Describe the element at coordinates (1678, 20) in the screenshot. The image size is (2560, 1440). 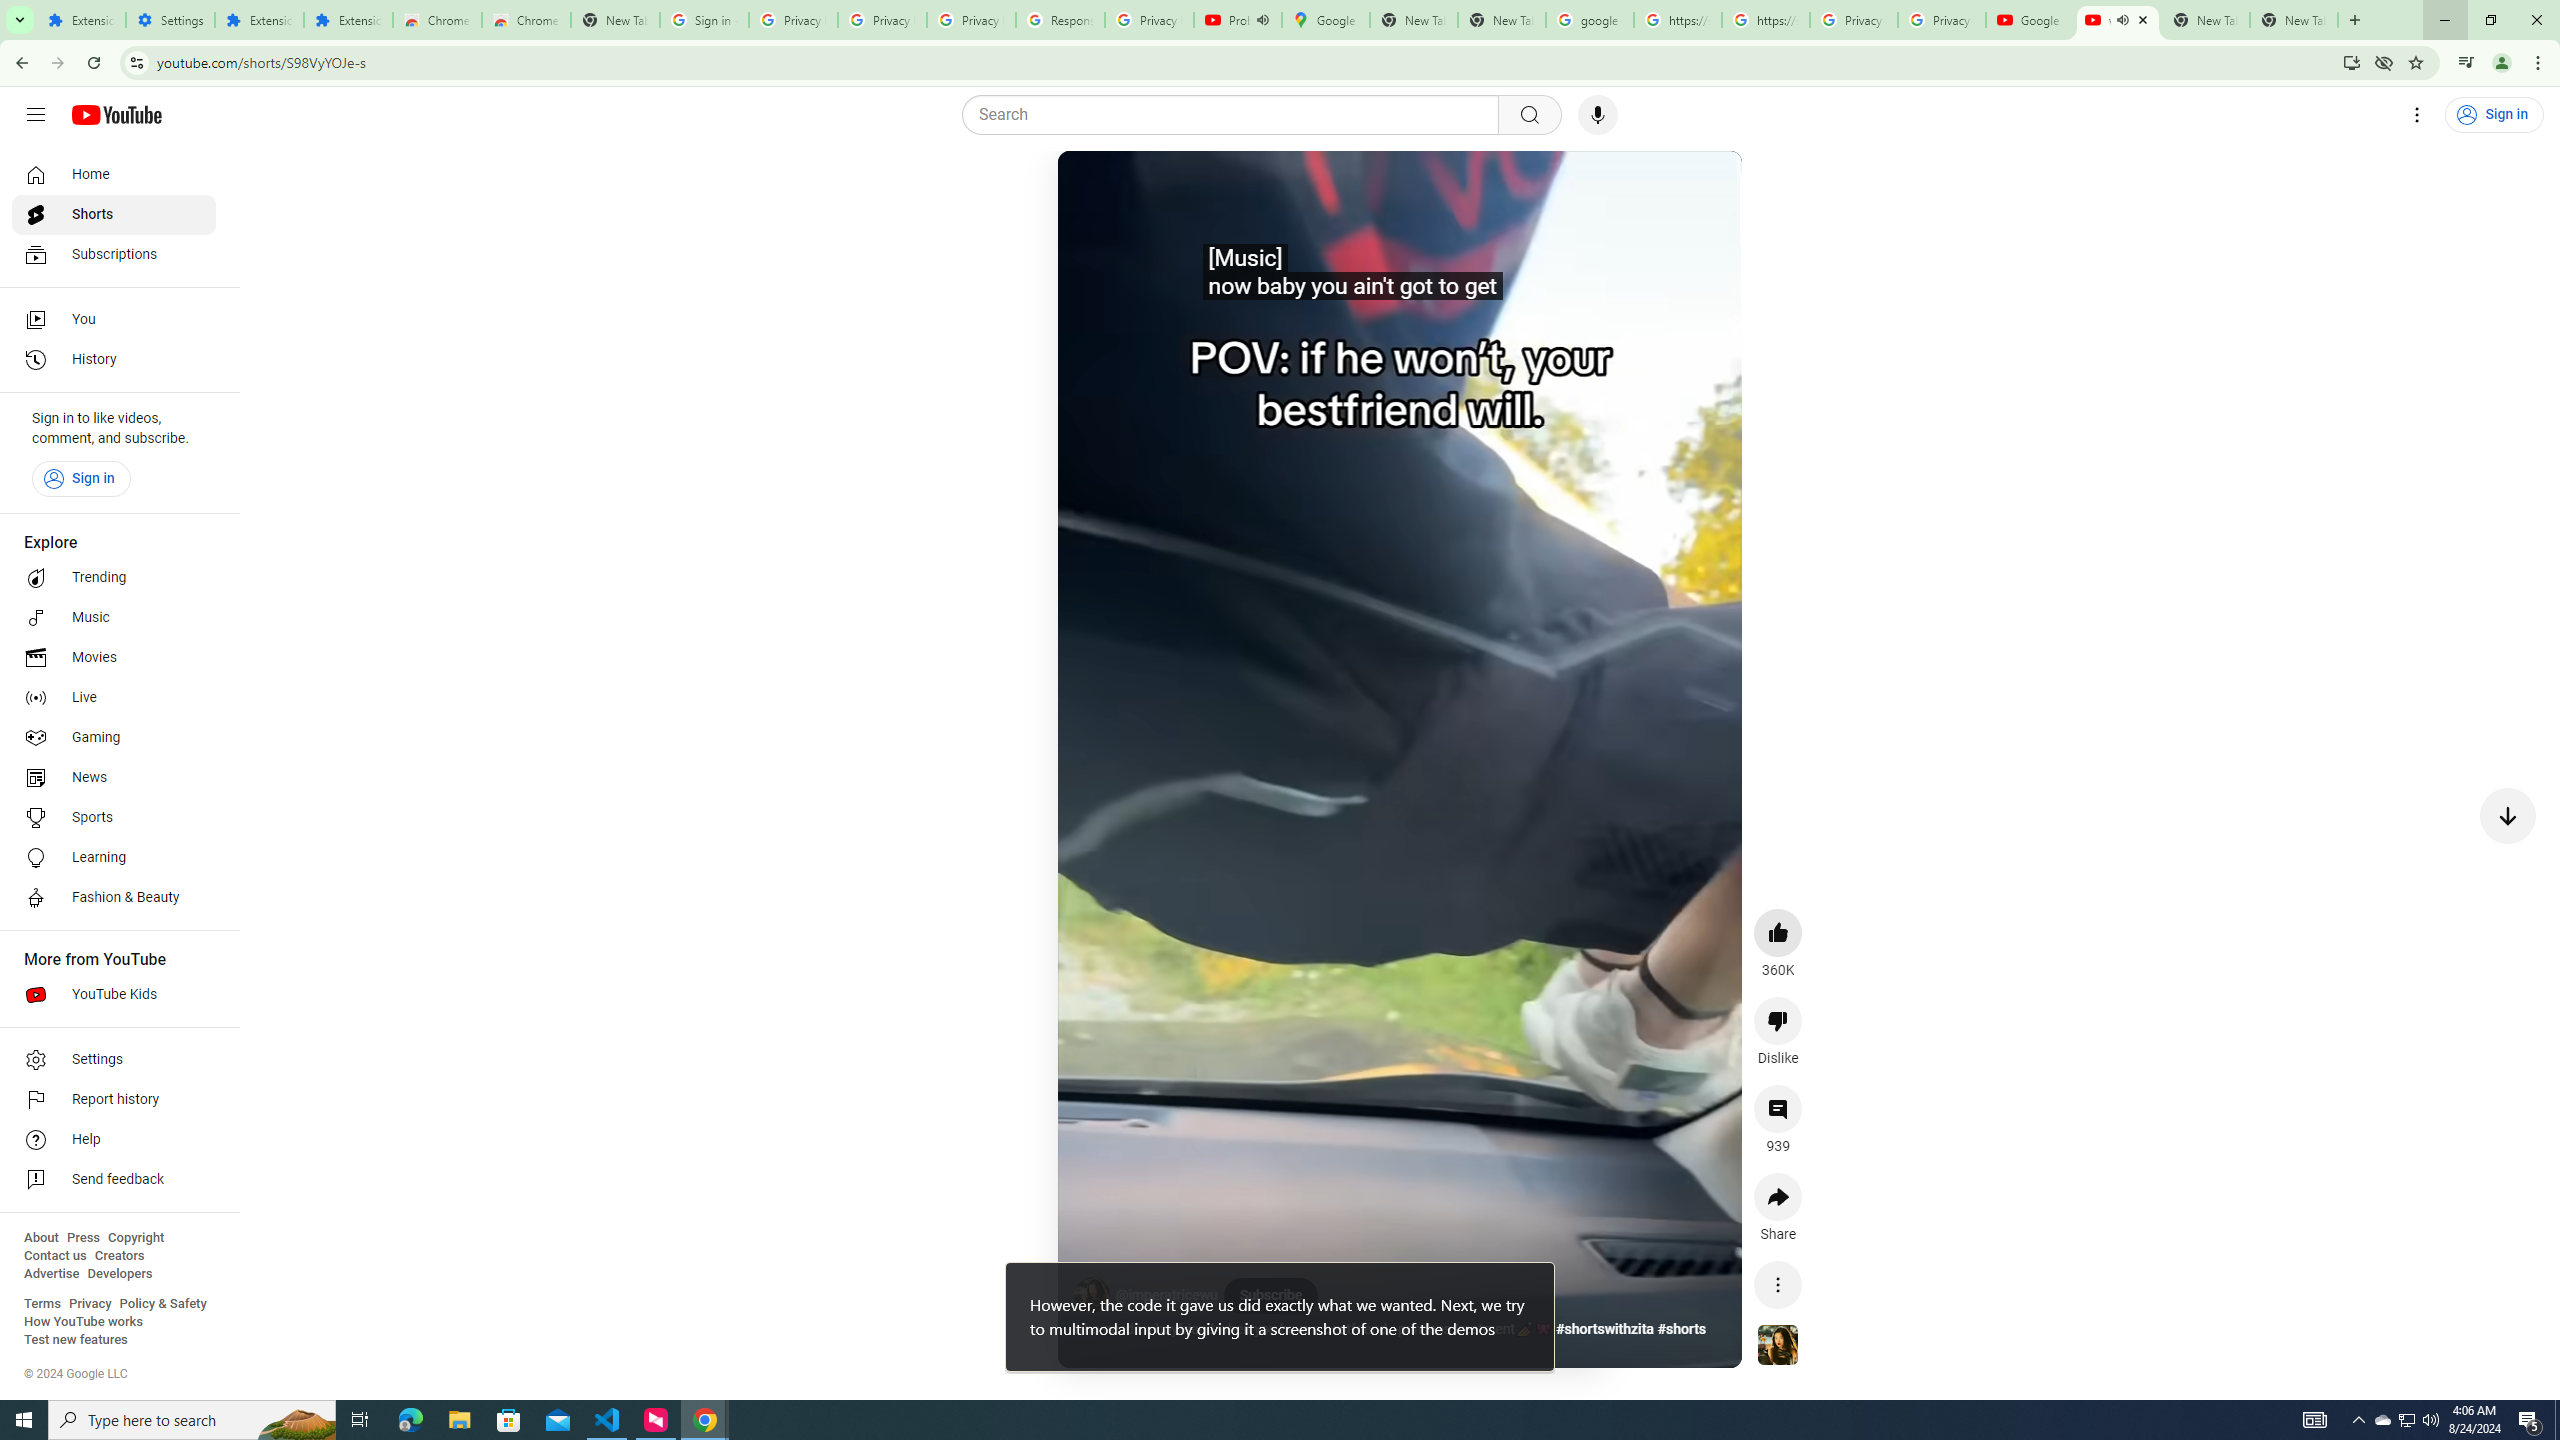
I see `https://scholar.google.com/` at that location.